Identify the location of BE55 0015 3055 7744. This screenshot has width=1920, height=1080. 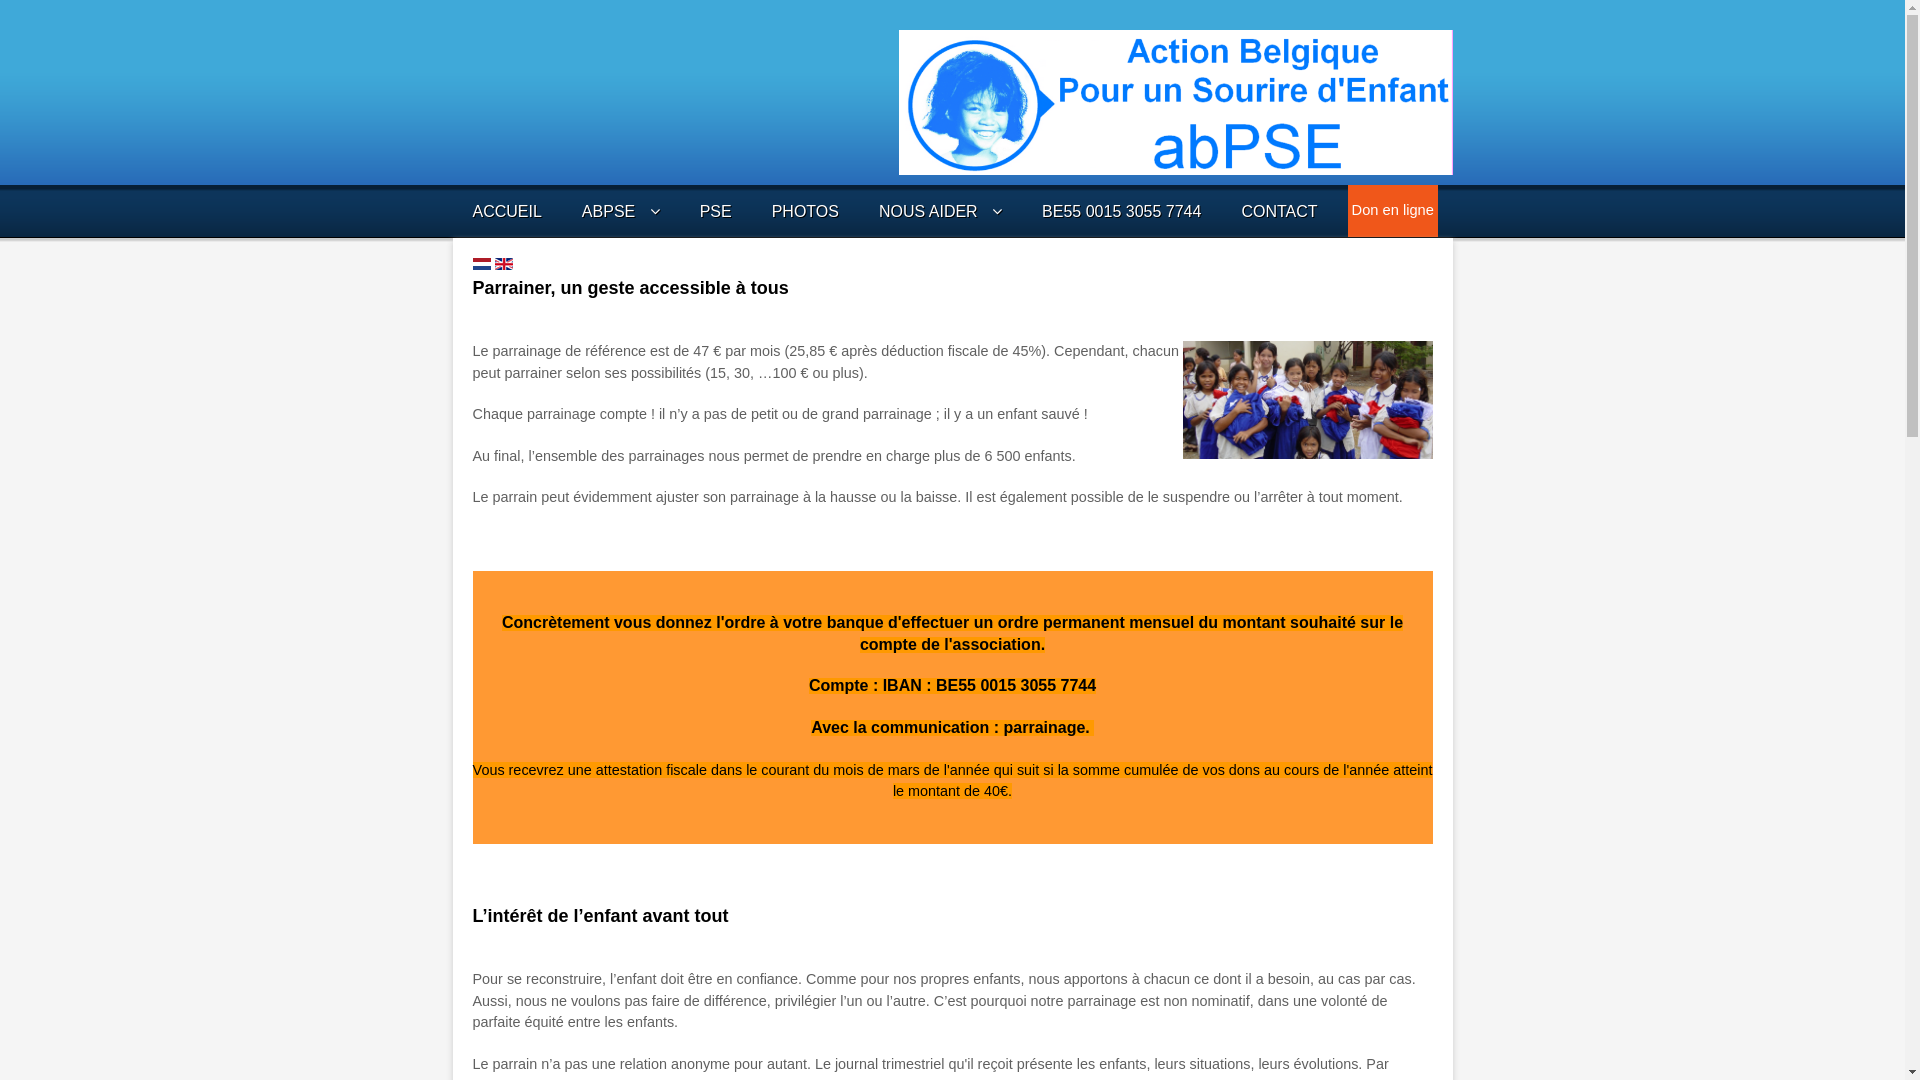
(1122, 212).